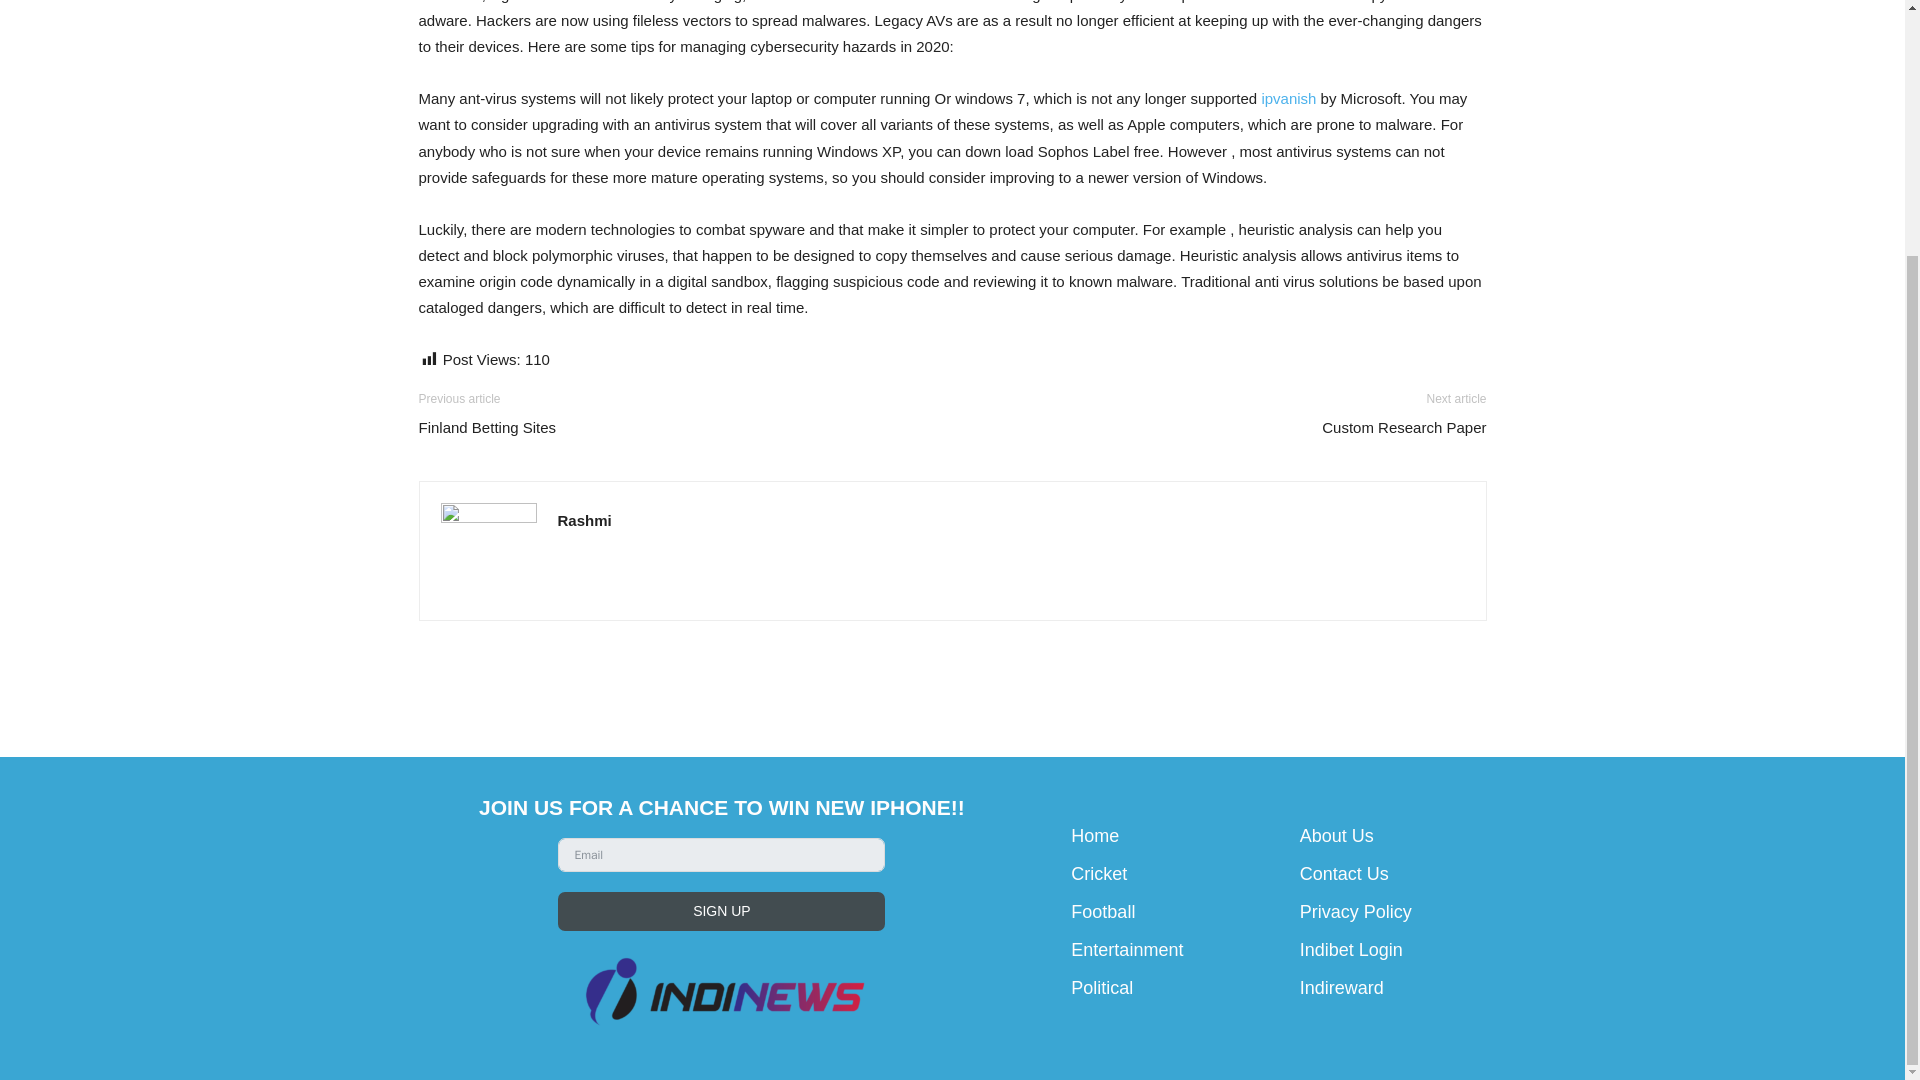 The width and height of the screenshot is (1920, 1080). Describe the element at coordinates (1342, 988) in the screenshot. I see `Indireward` at that location.